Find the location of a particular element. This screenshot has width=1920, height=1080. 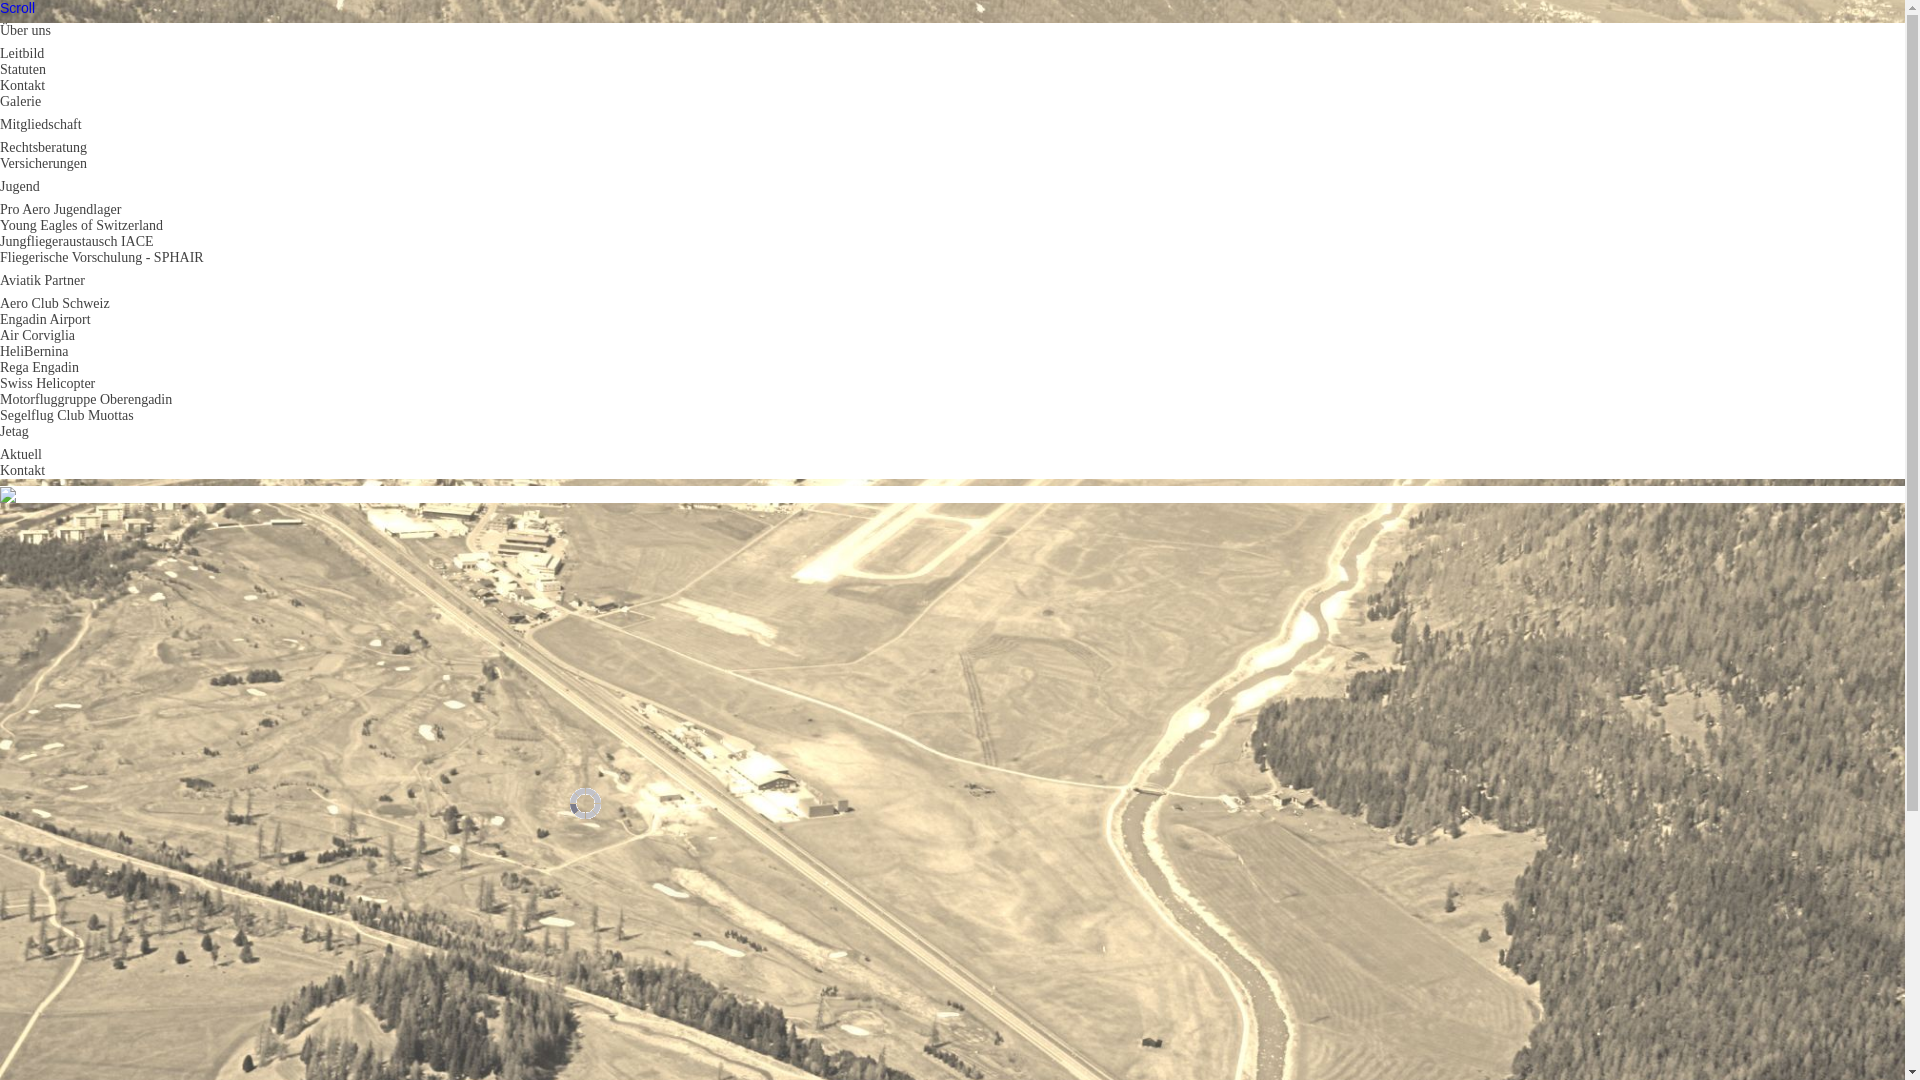

Scroll is located at coordinates (18, 8).